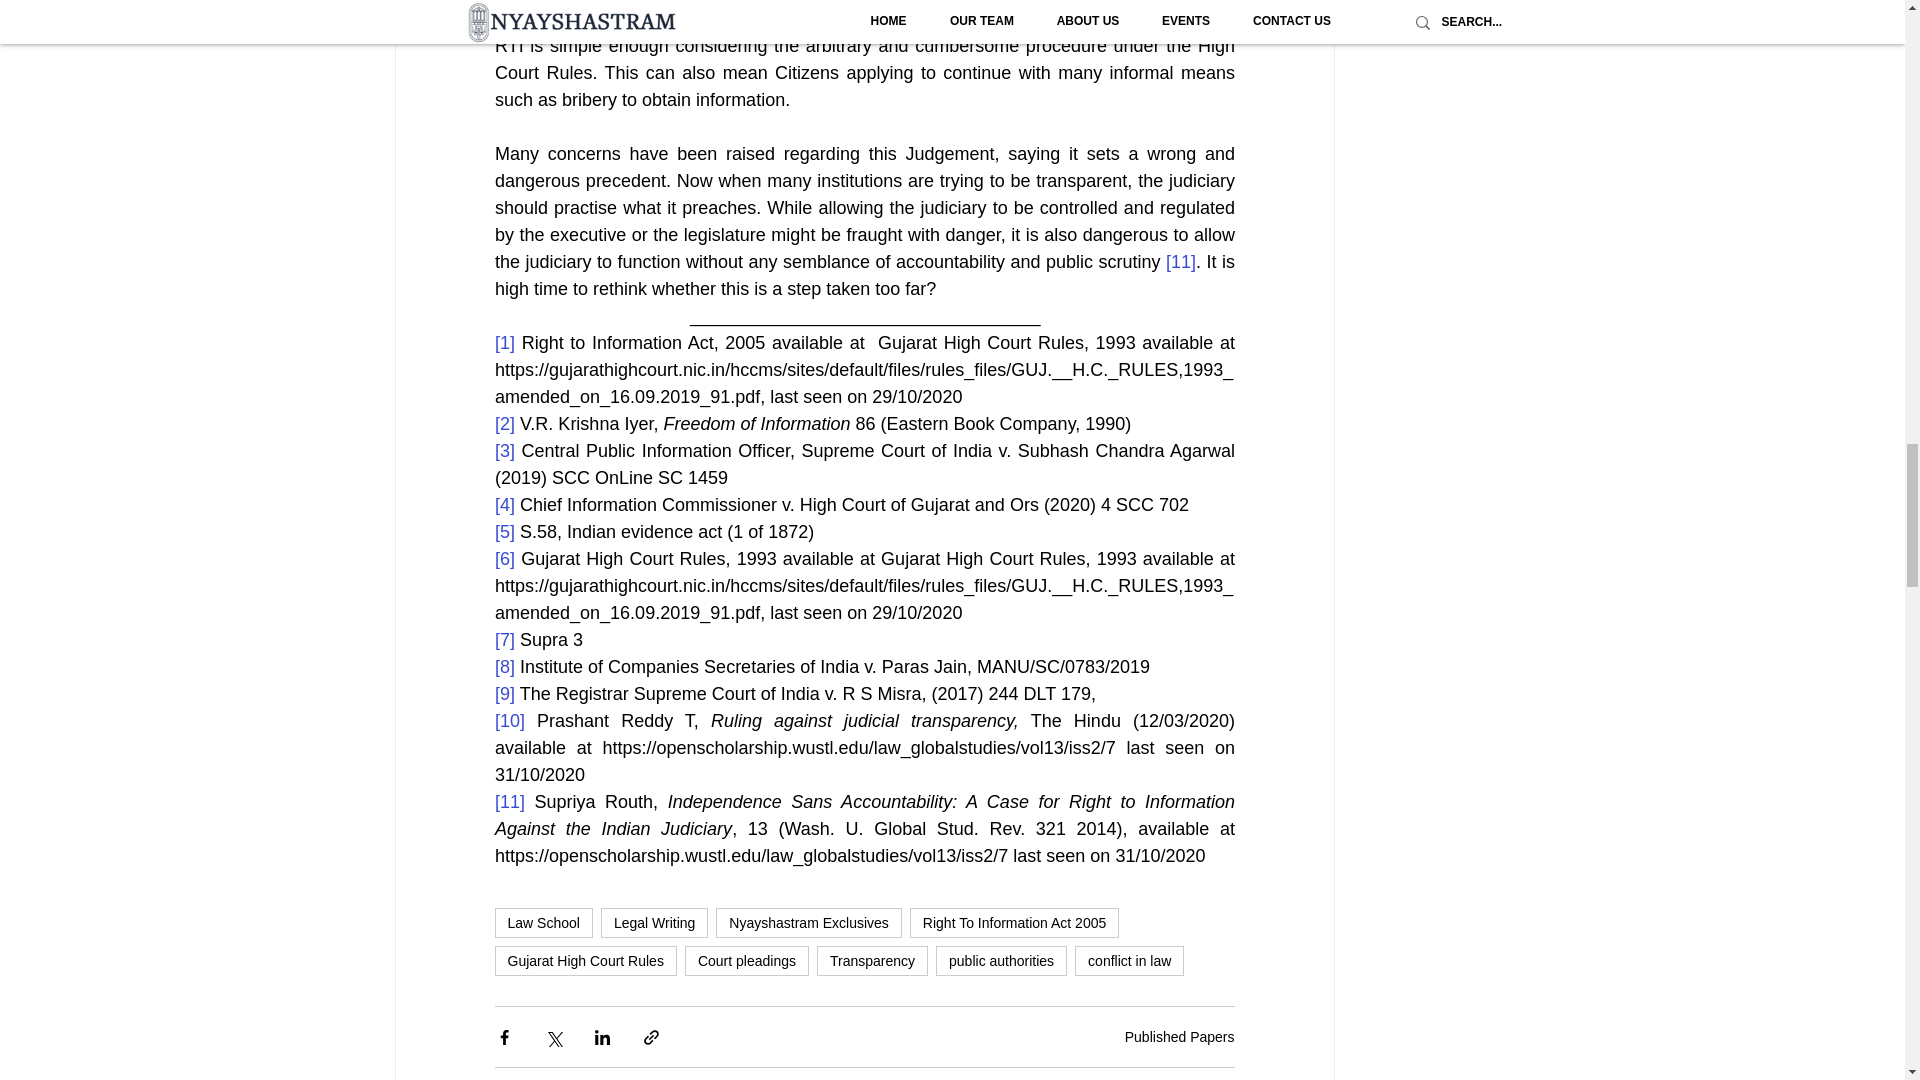 This screenshot has height=1080, width=1920. Describe the element at coordinates (746, 961) in the screenshot. I see `Court pleadings` at that location.